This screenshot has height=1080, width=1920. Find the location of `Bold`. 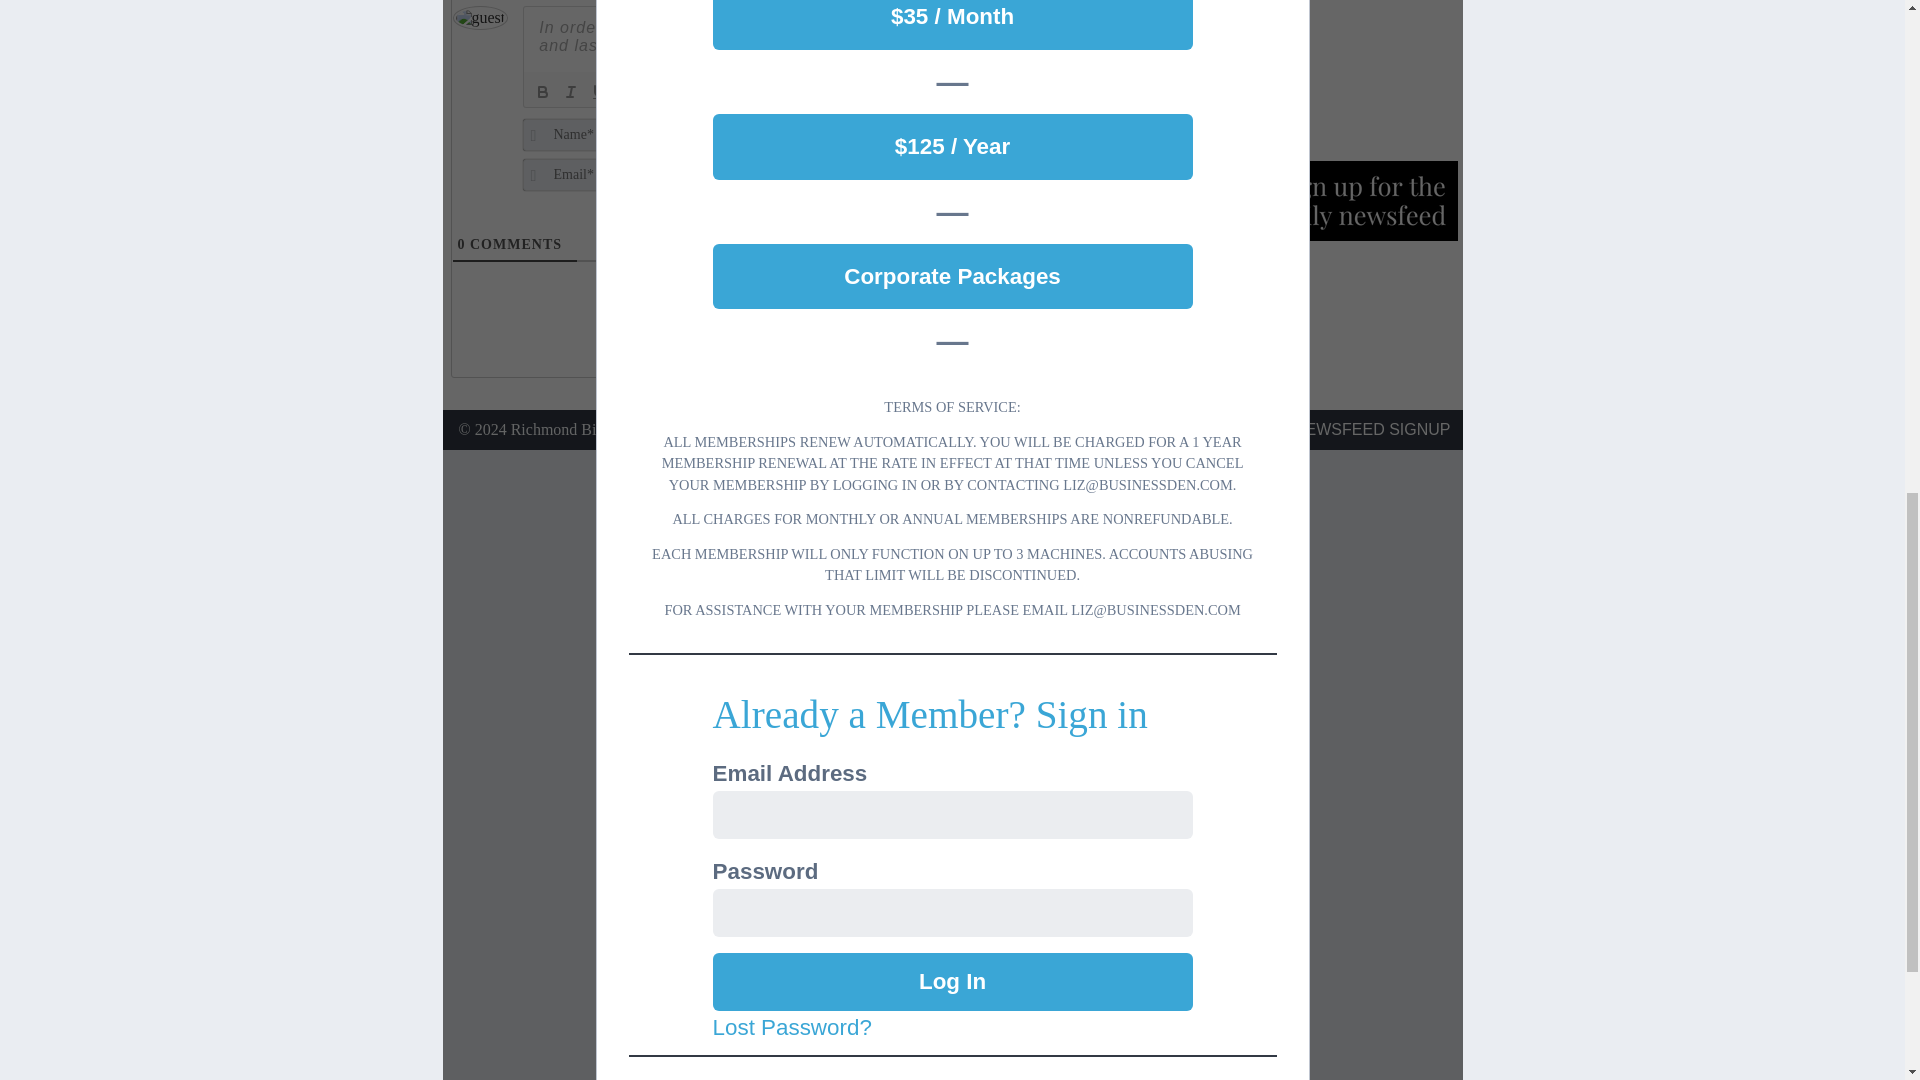

Bold is located at coordinates (542, 91).